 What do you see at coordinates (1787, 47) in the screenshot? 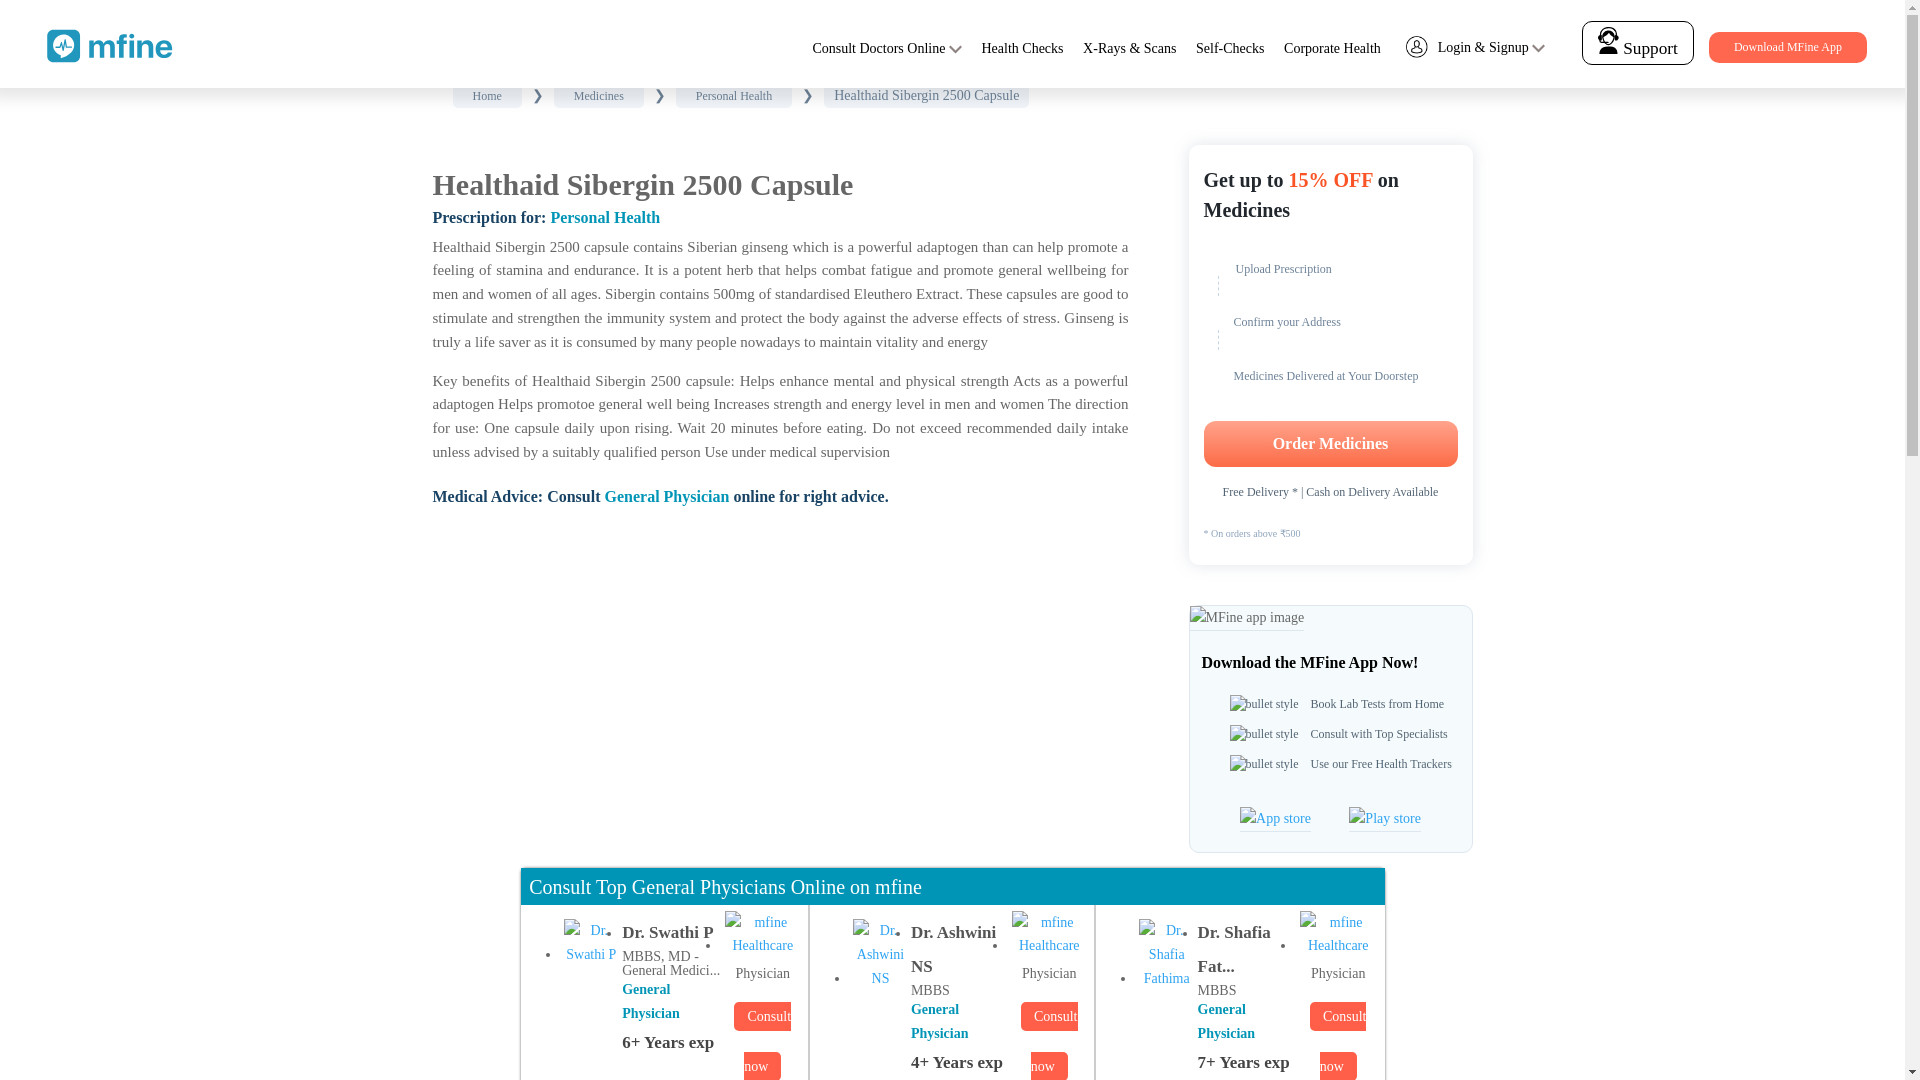
I see `Download MFine App` at bounding box center [1787, 47].